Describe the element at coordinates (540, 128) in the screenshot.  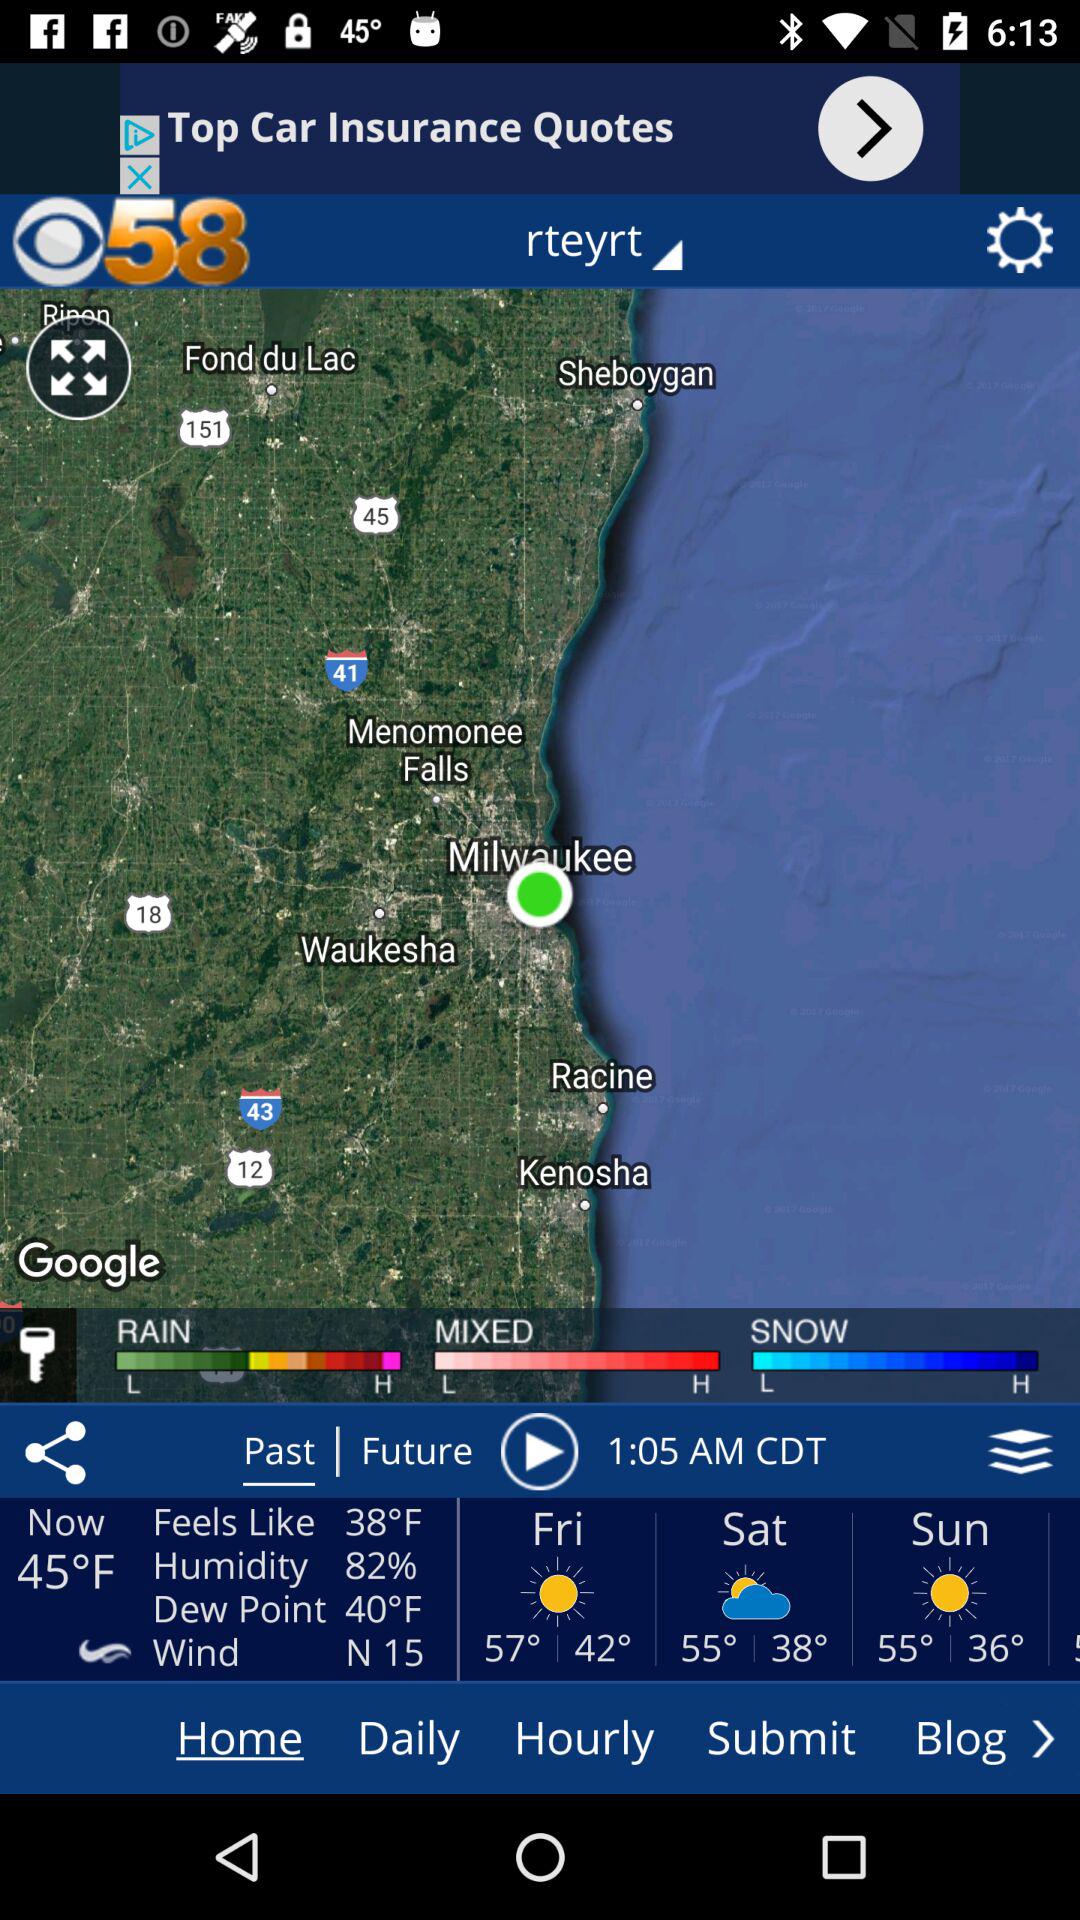
I see `advertising` at that location.